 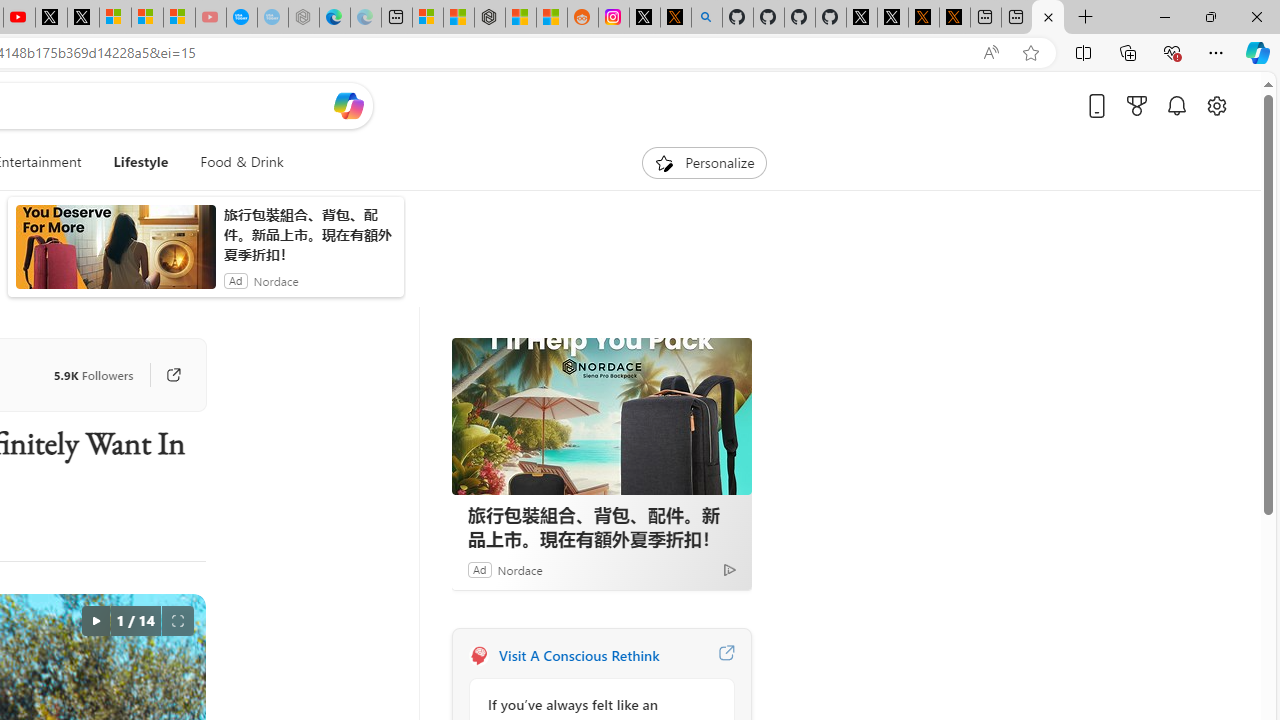 I want to click on Traffic, so click(x=156, y=267).